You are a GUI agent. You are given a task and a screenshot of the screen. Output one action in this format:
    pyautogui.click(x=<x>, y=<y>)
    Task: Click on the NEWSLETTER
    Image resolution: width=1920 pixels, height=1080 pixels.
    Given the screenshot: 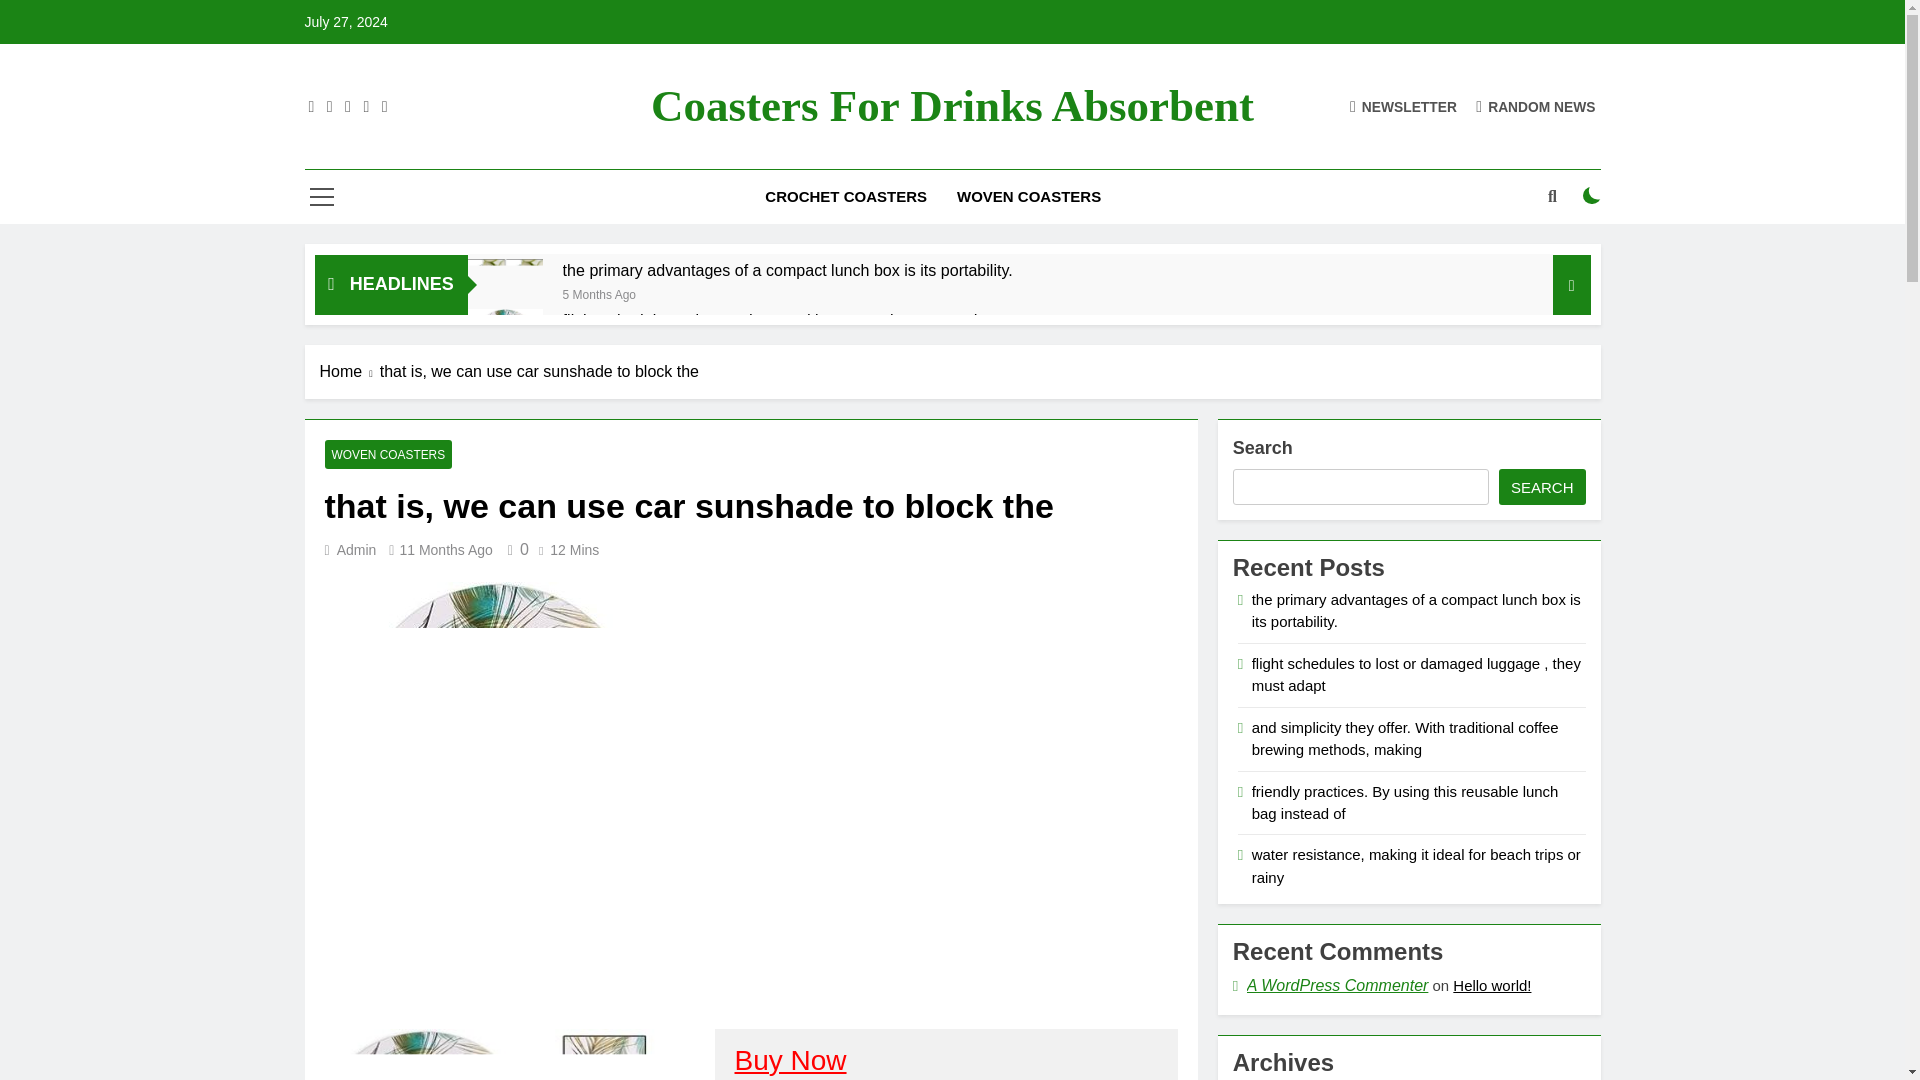 What is the action you would take?
    pyautogui.click(x=1403, y=106)
    